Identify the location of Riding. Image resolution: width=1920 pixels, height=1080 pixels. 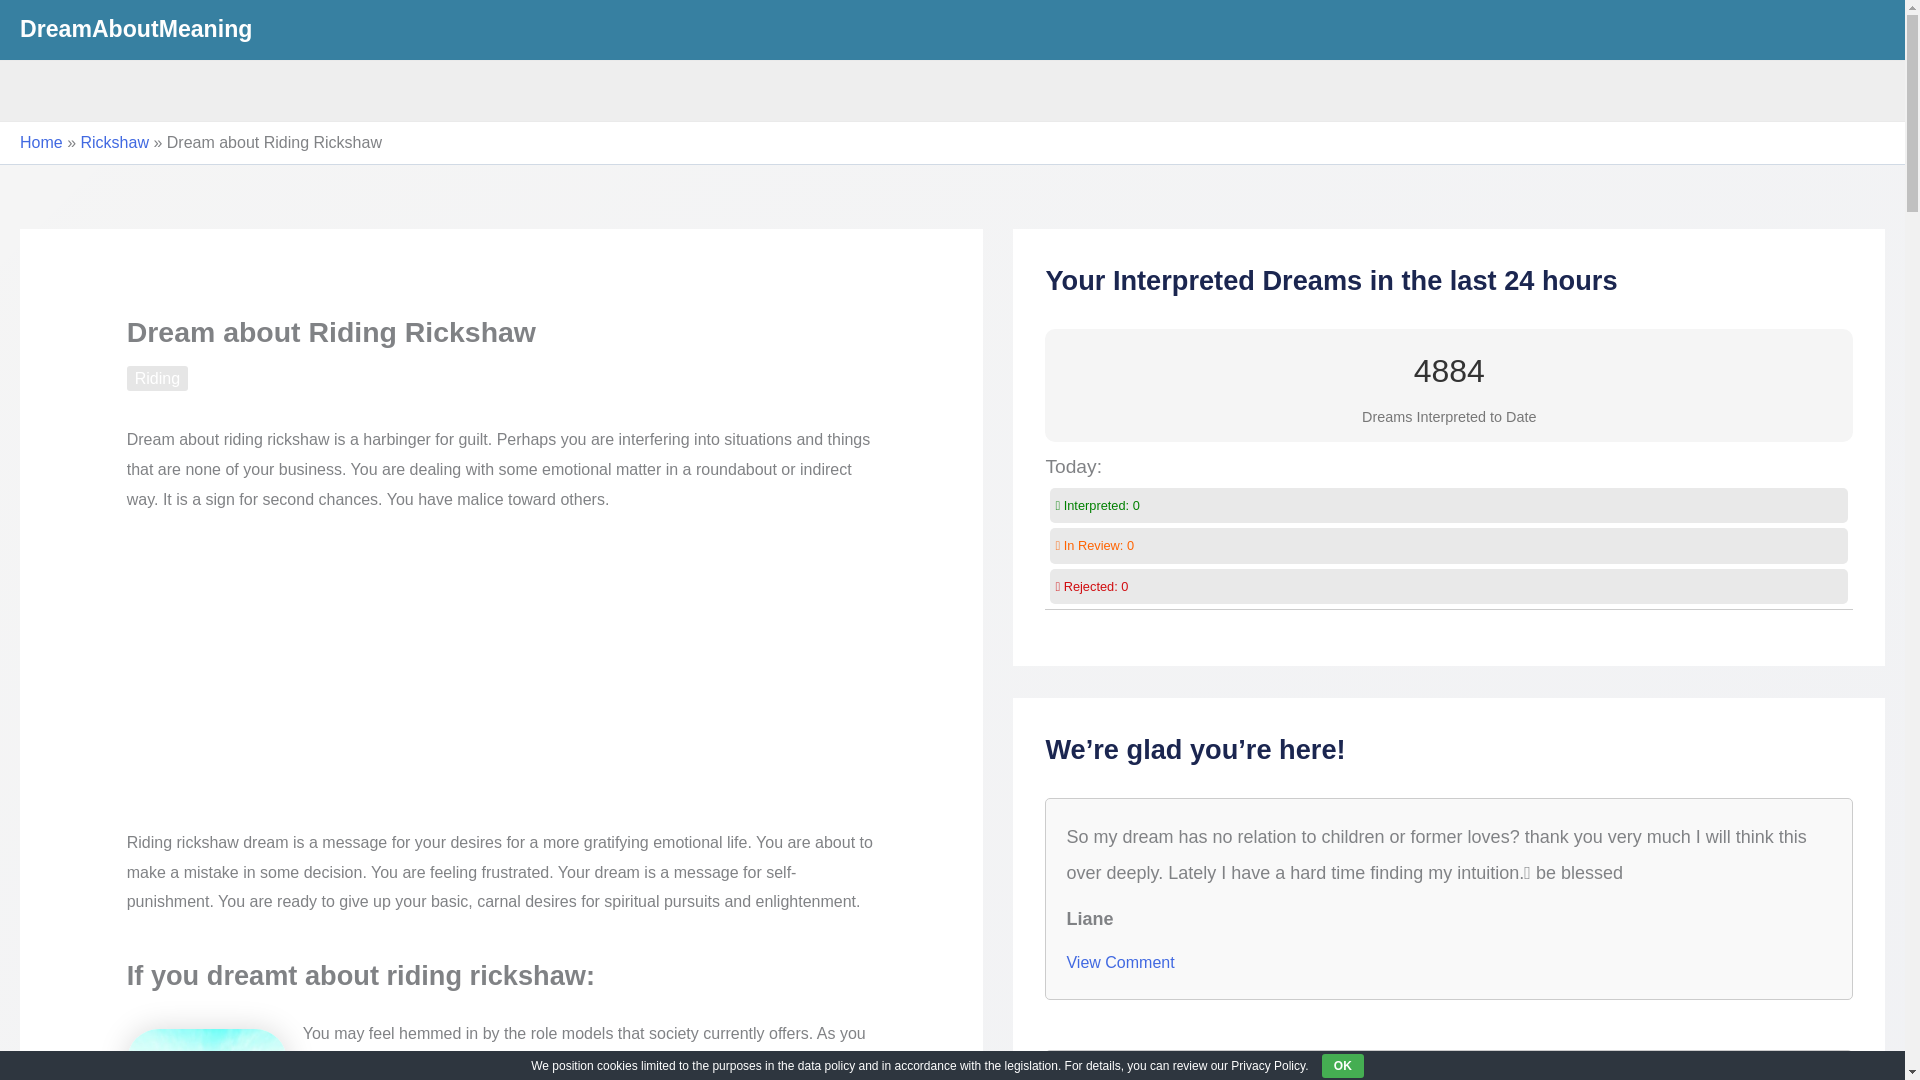
(157, 378).